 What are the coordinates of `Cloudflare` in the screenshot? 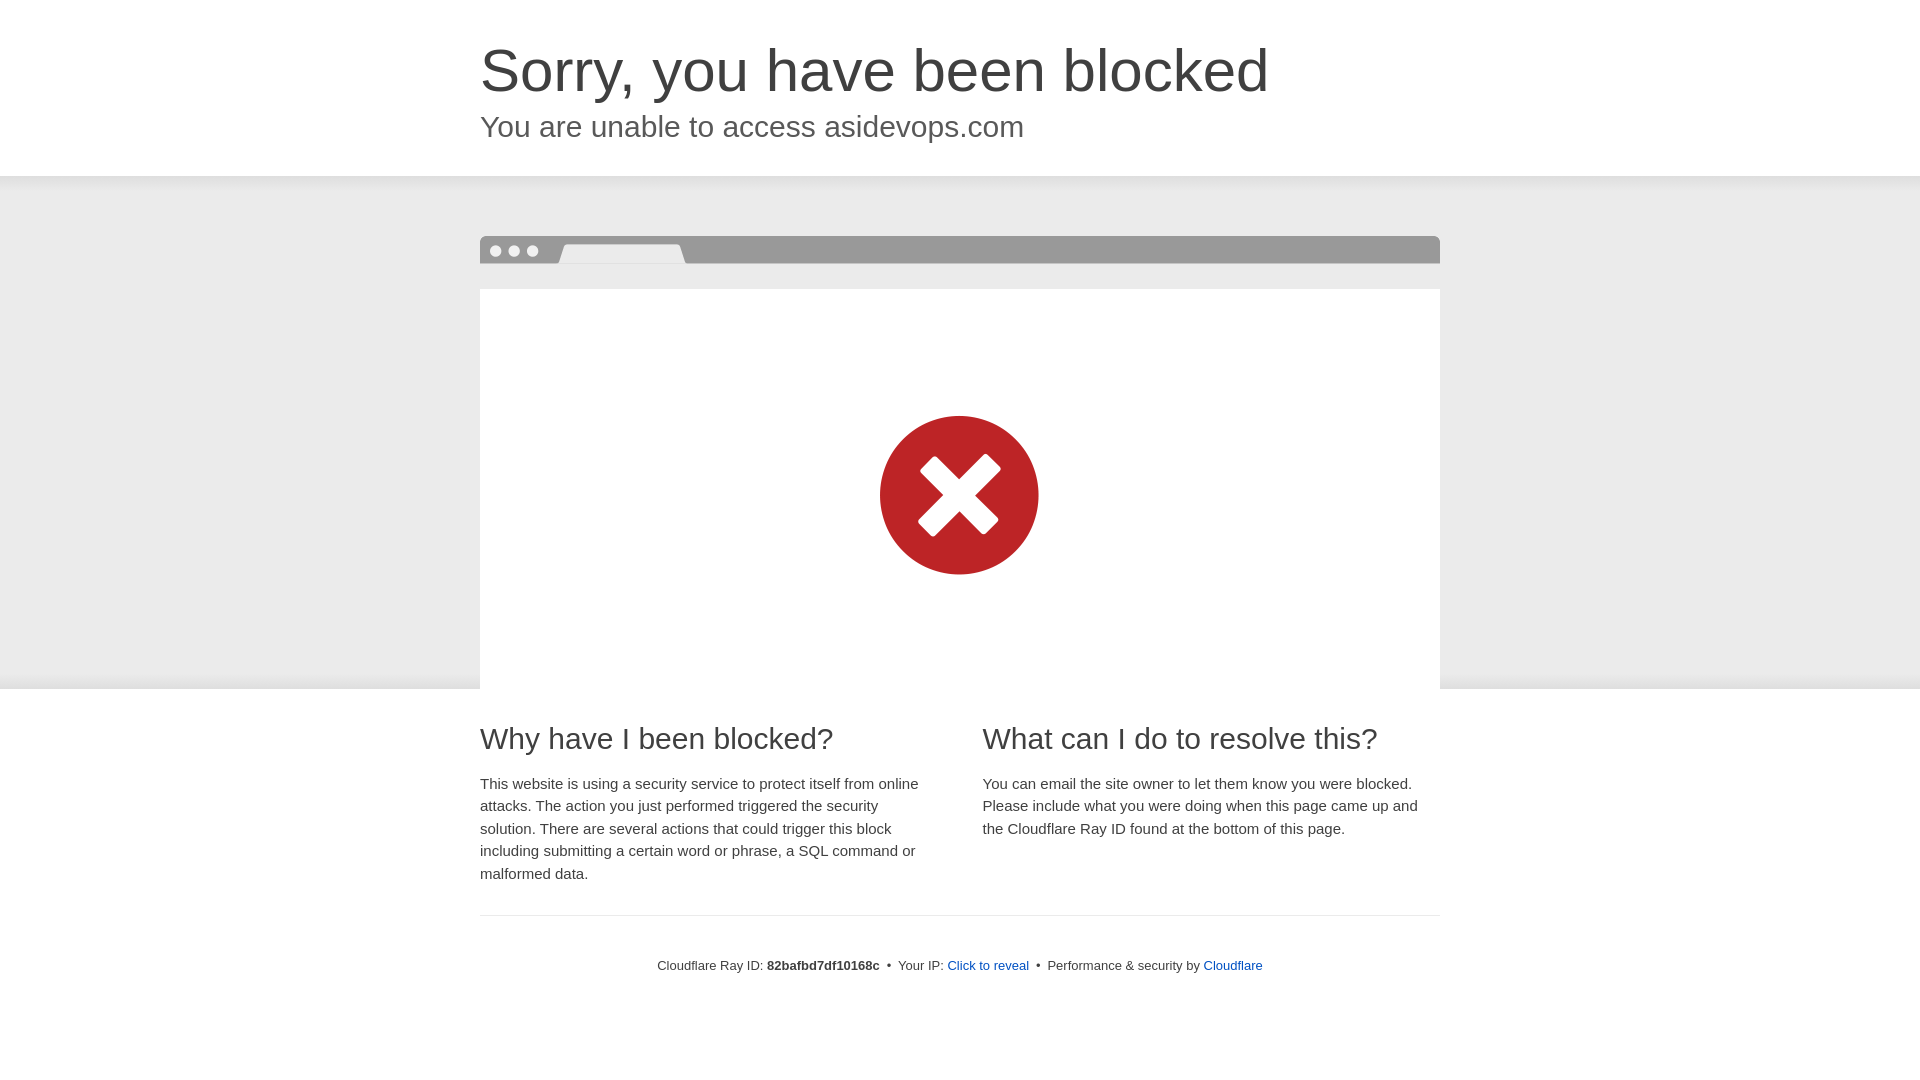 It's located at (1234, 966).